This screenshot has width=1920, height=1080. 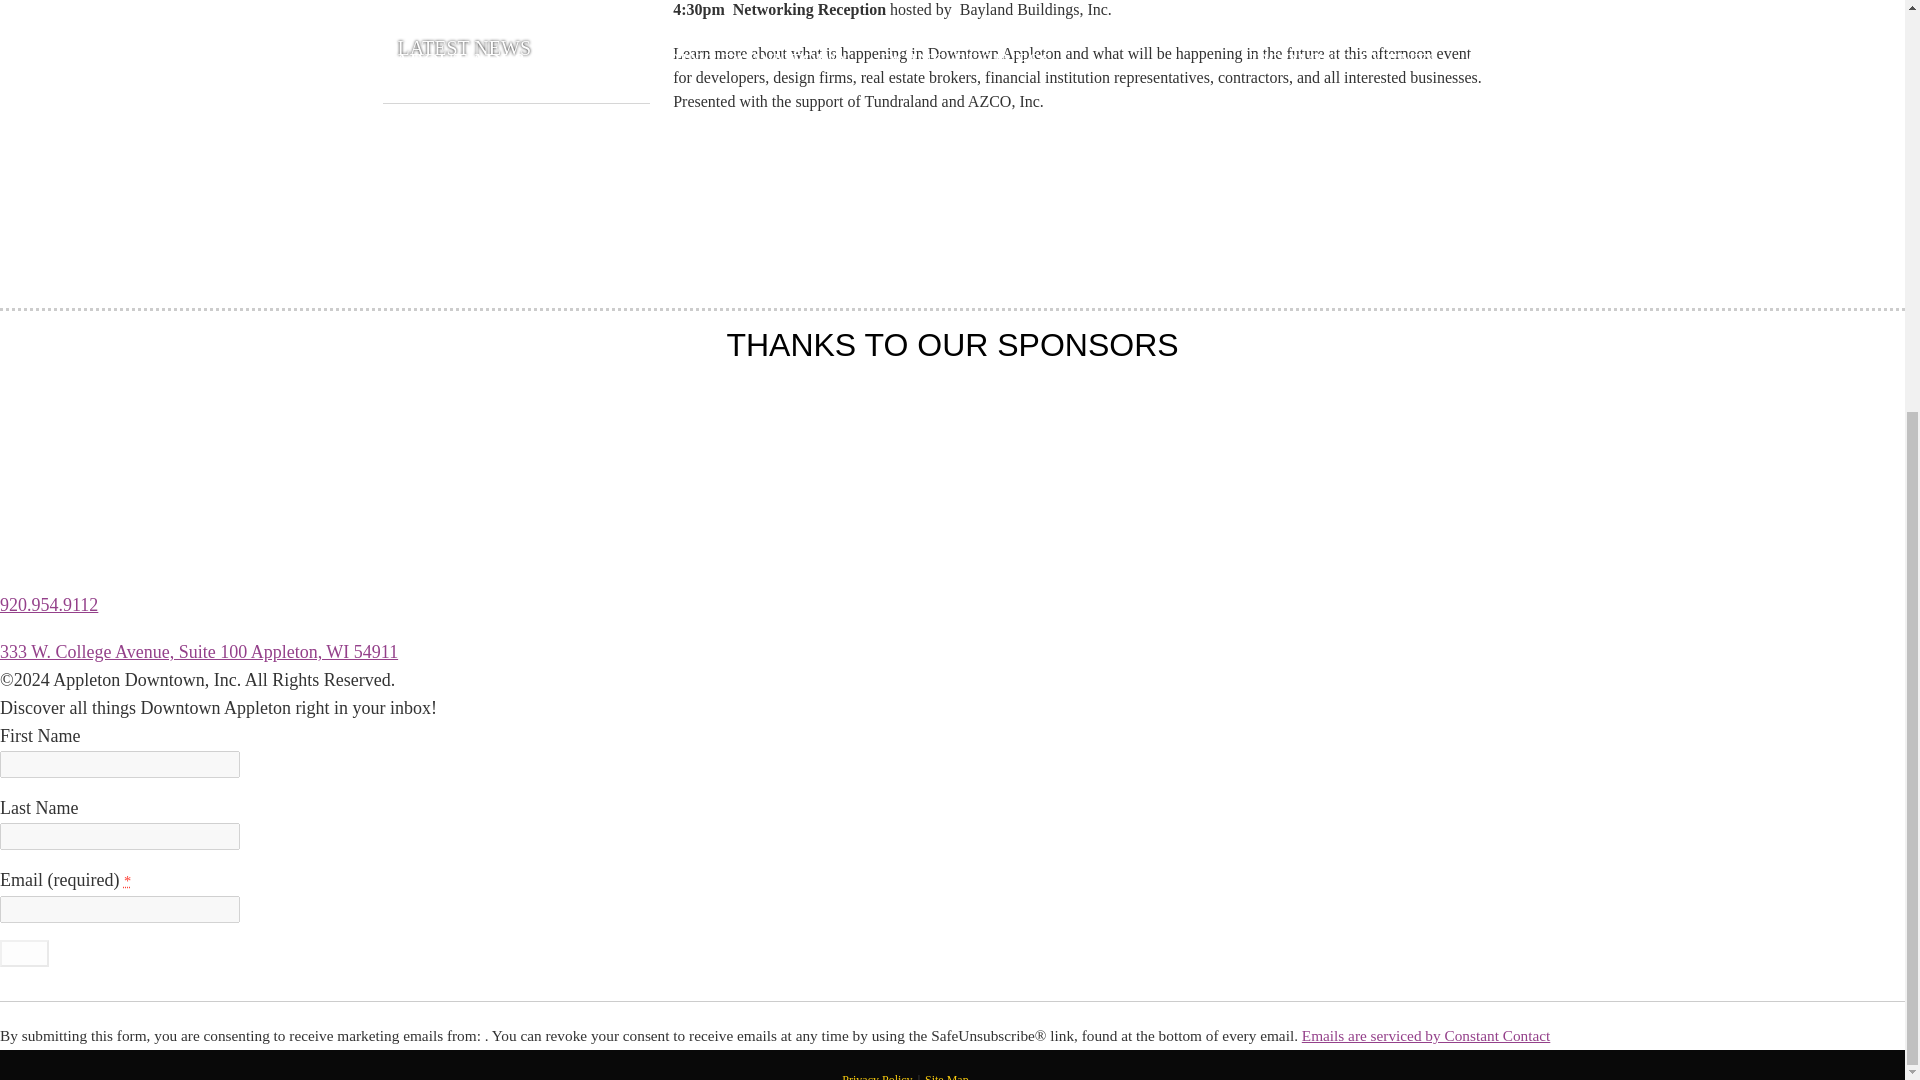 What do you see at coordinates (24, 952) in the screenshot?
I see `GO!` at bounding box center [24, 952].